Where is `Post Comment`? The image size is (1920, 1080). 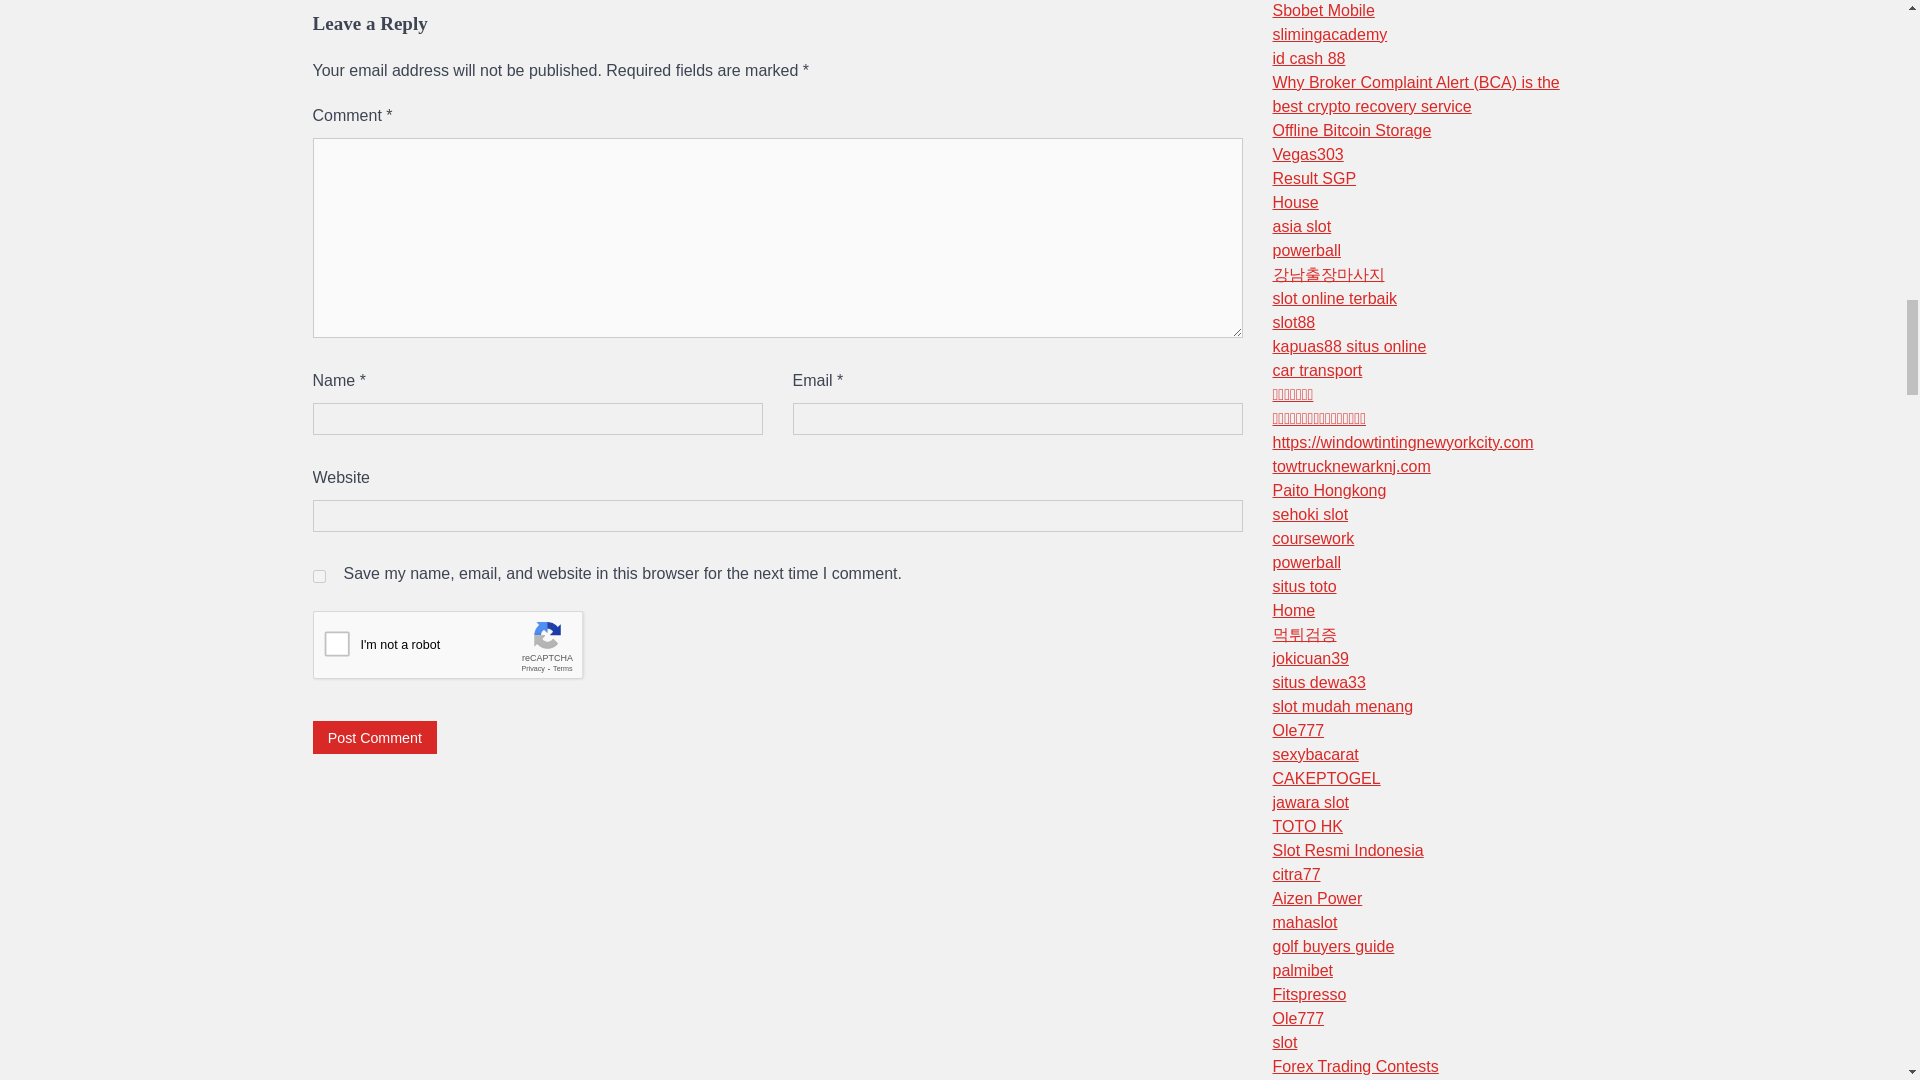
Post Comment is located at coordinates (374, 737).